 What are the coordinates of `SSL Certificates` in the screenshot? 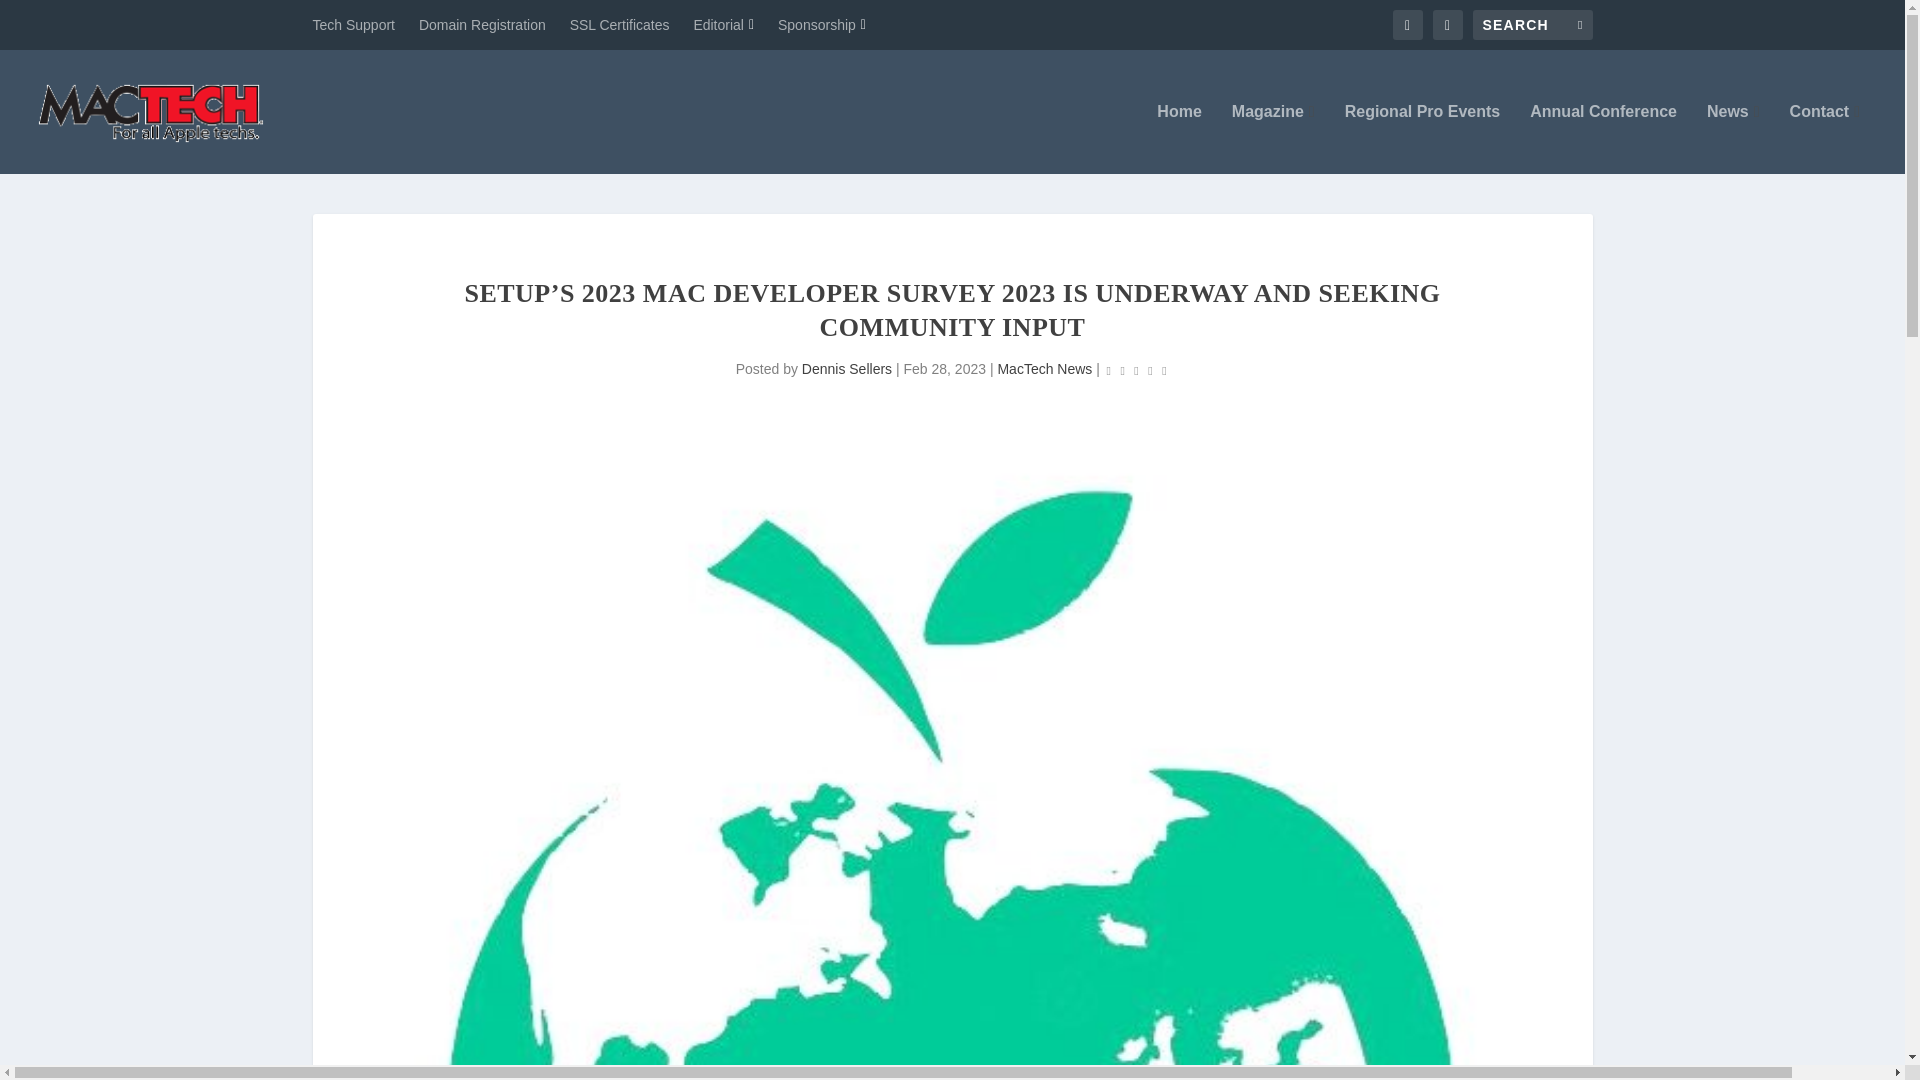 It's located at (620, 24).